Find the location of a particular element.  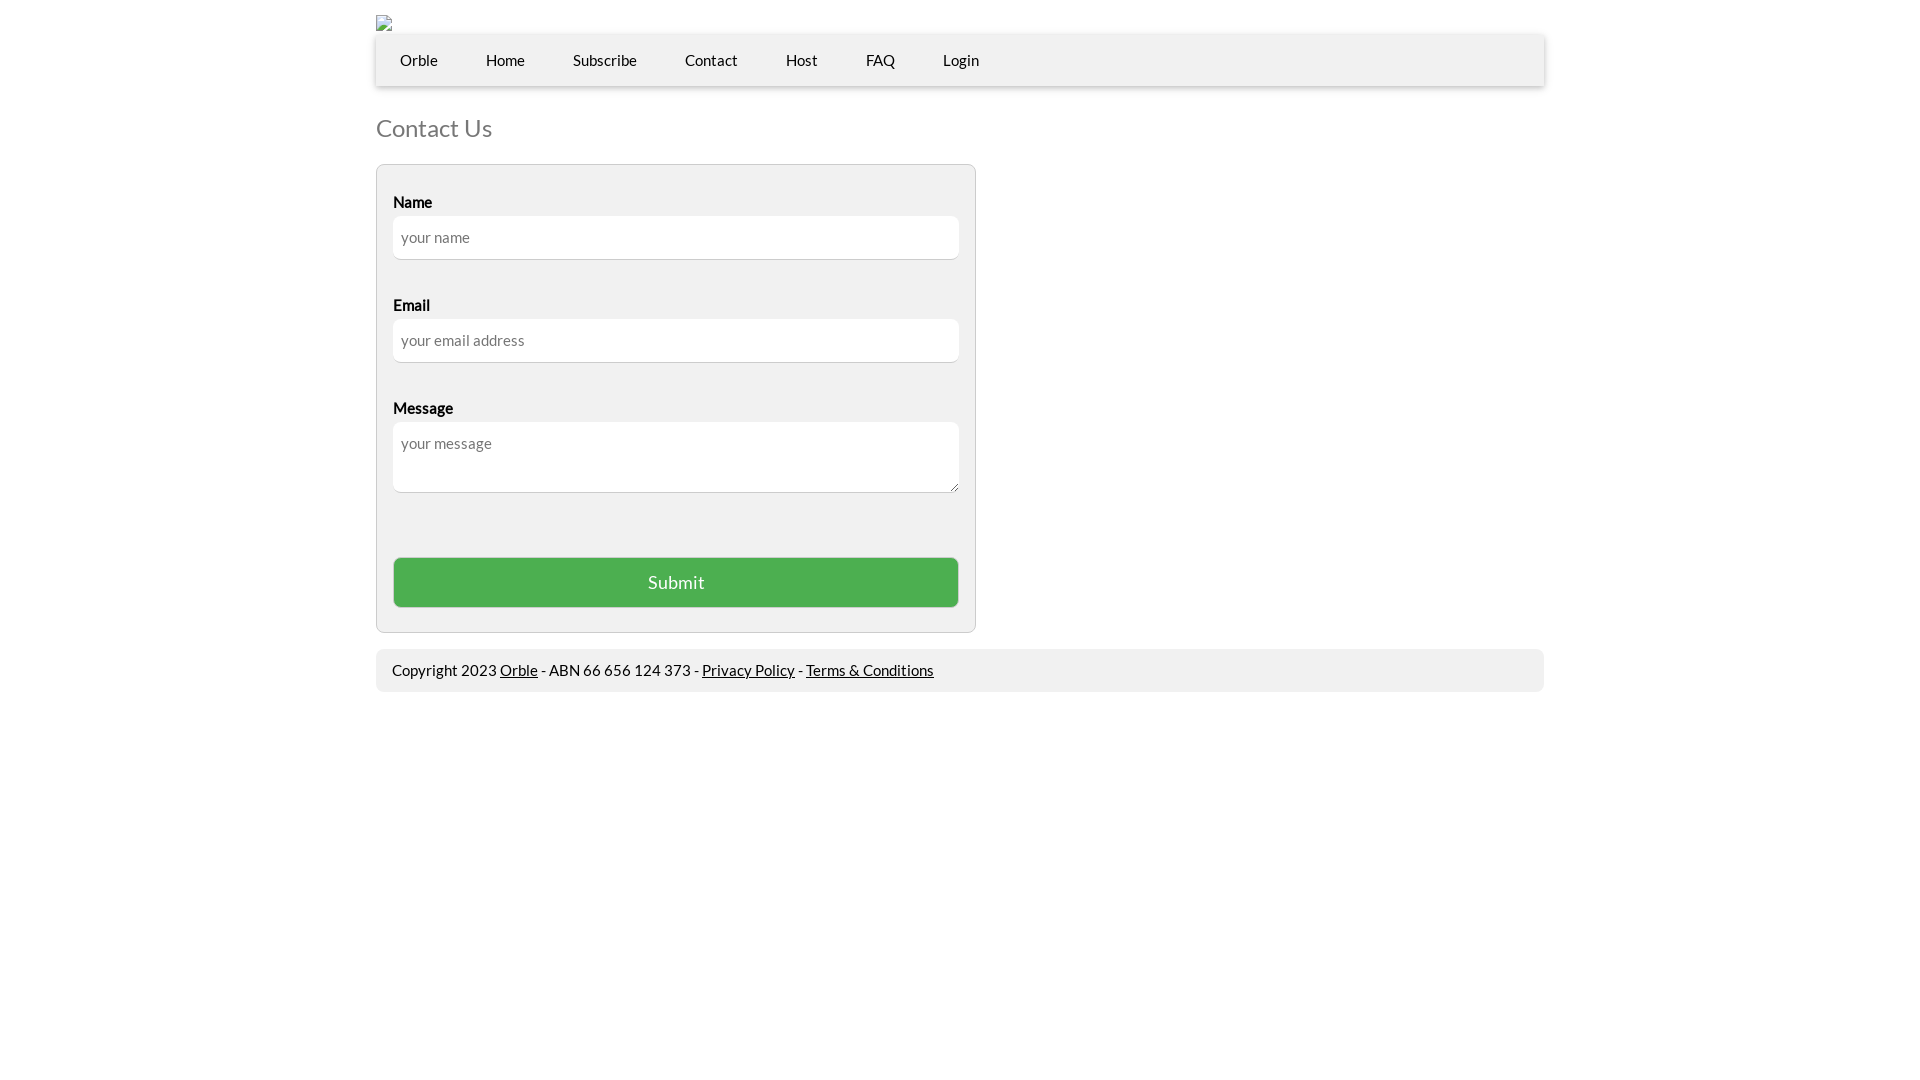

Contact is located at coordinates (712, 60).